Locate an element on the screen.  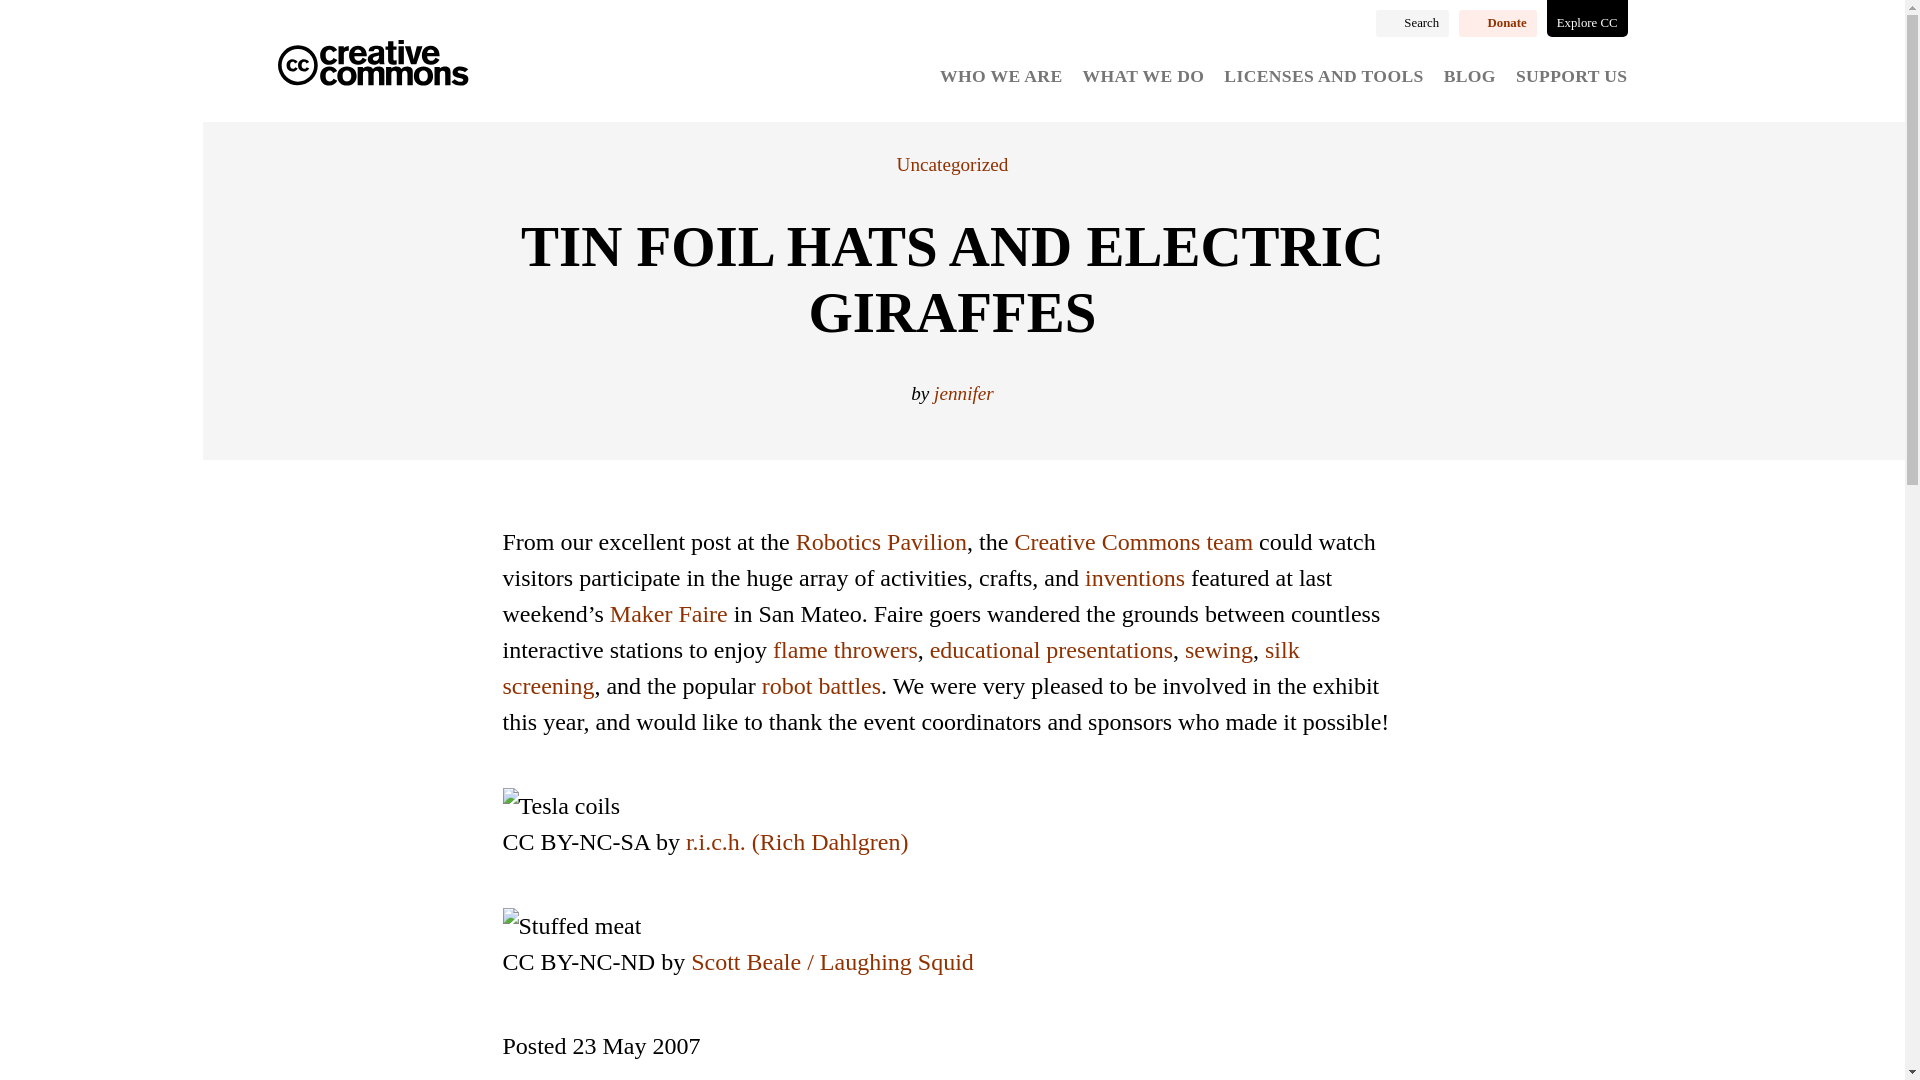
robot battles is located at coordinates (822, 685).